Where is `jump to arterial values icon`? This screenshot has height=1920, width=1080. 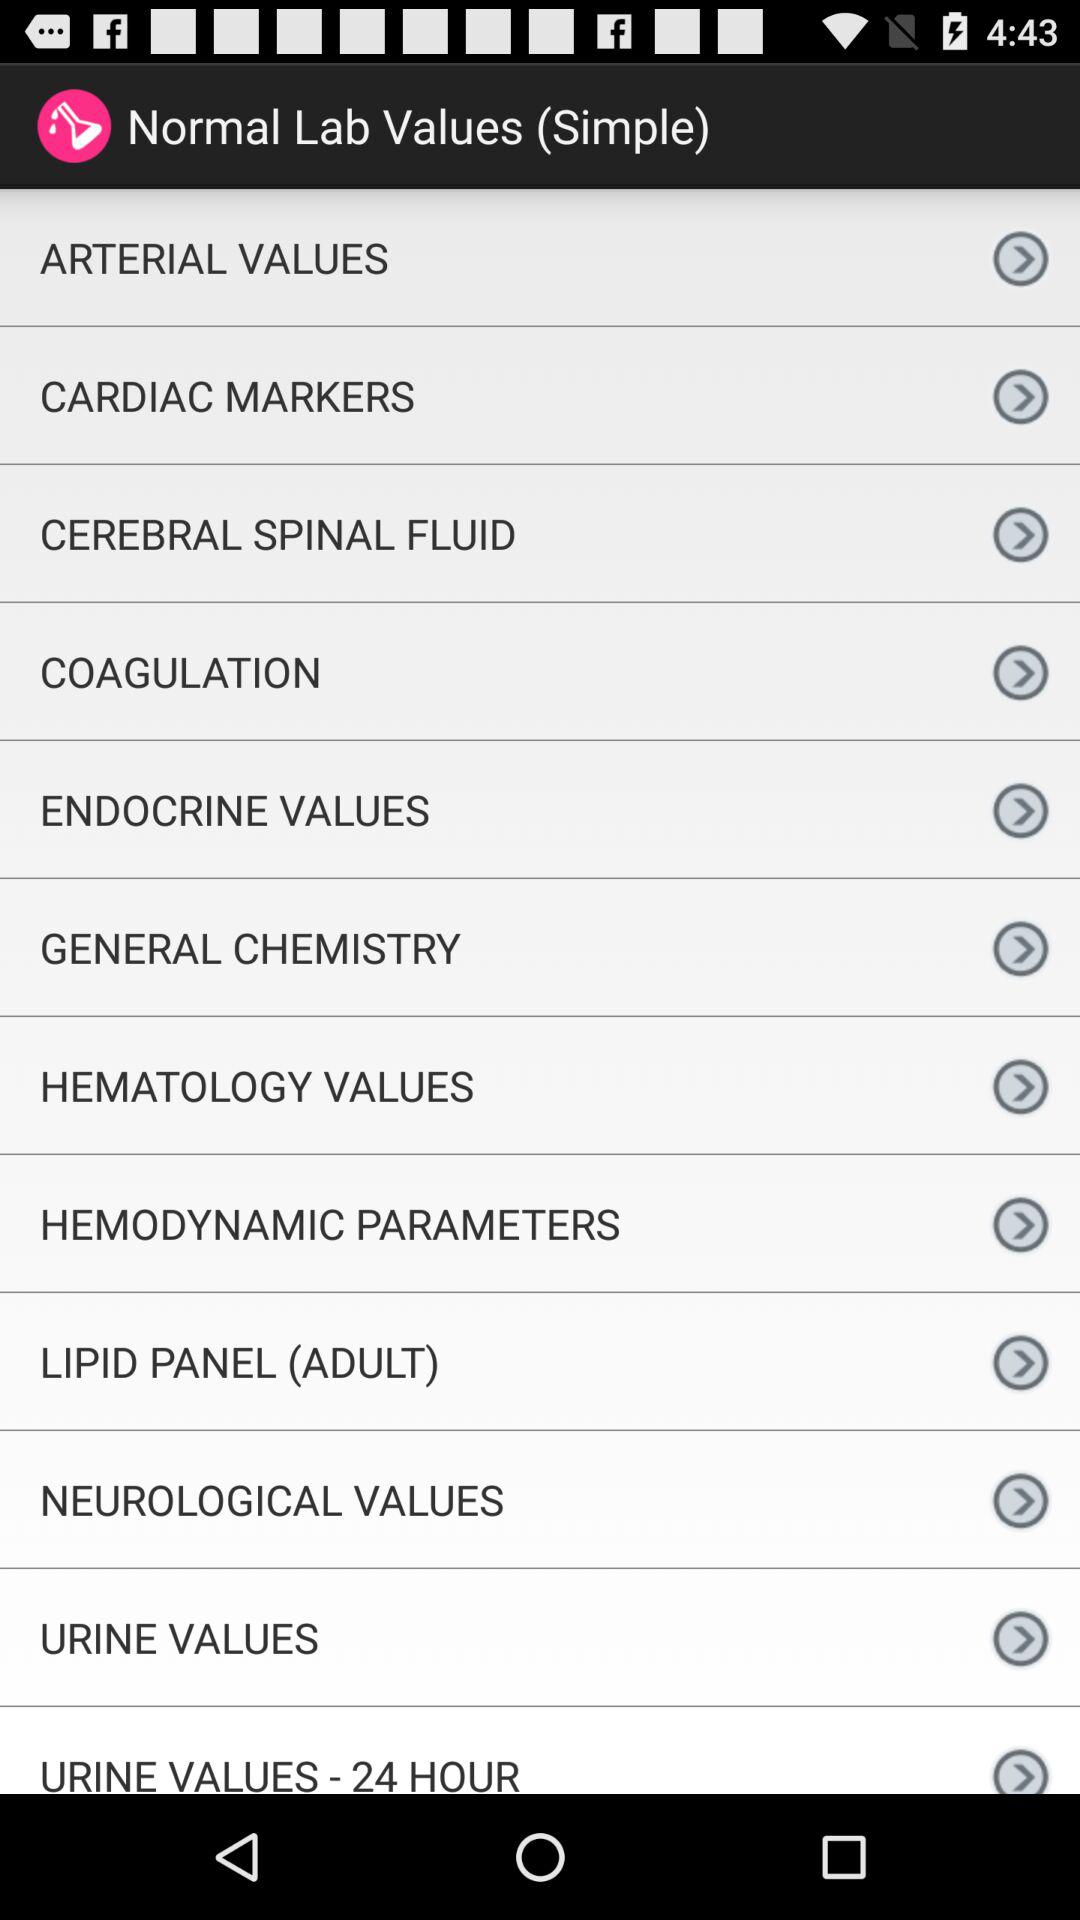 jump to arterial values icon is located at coordinates (480, 257).